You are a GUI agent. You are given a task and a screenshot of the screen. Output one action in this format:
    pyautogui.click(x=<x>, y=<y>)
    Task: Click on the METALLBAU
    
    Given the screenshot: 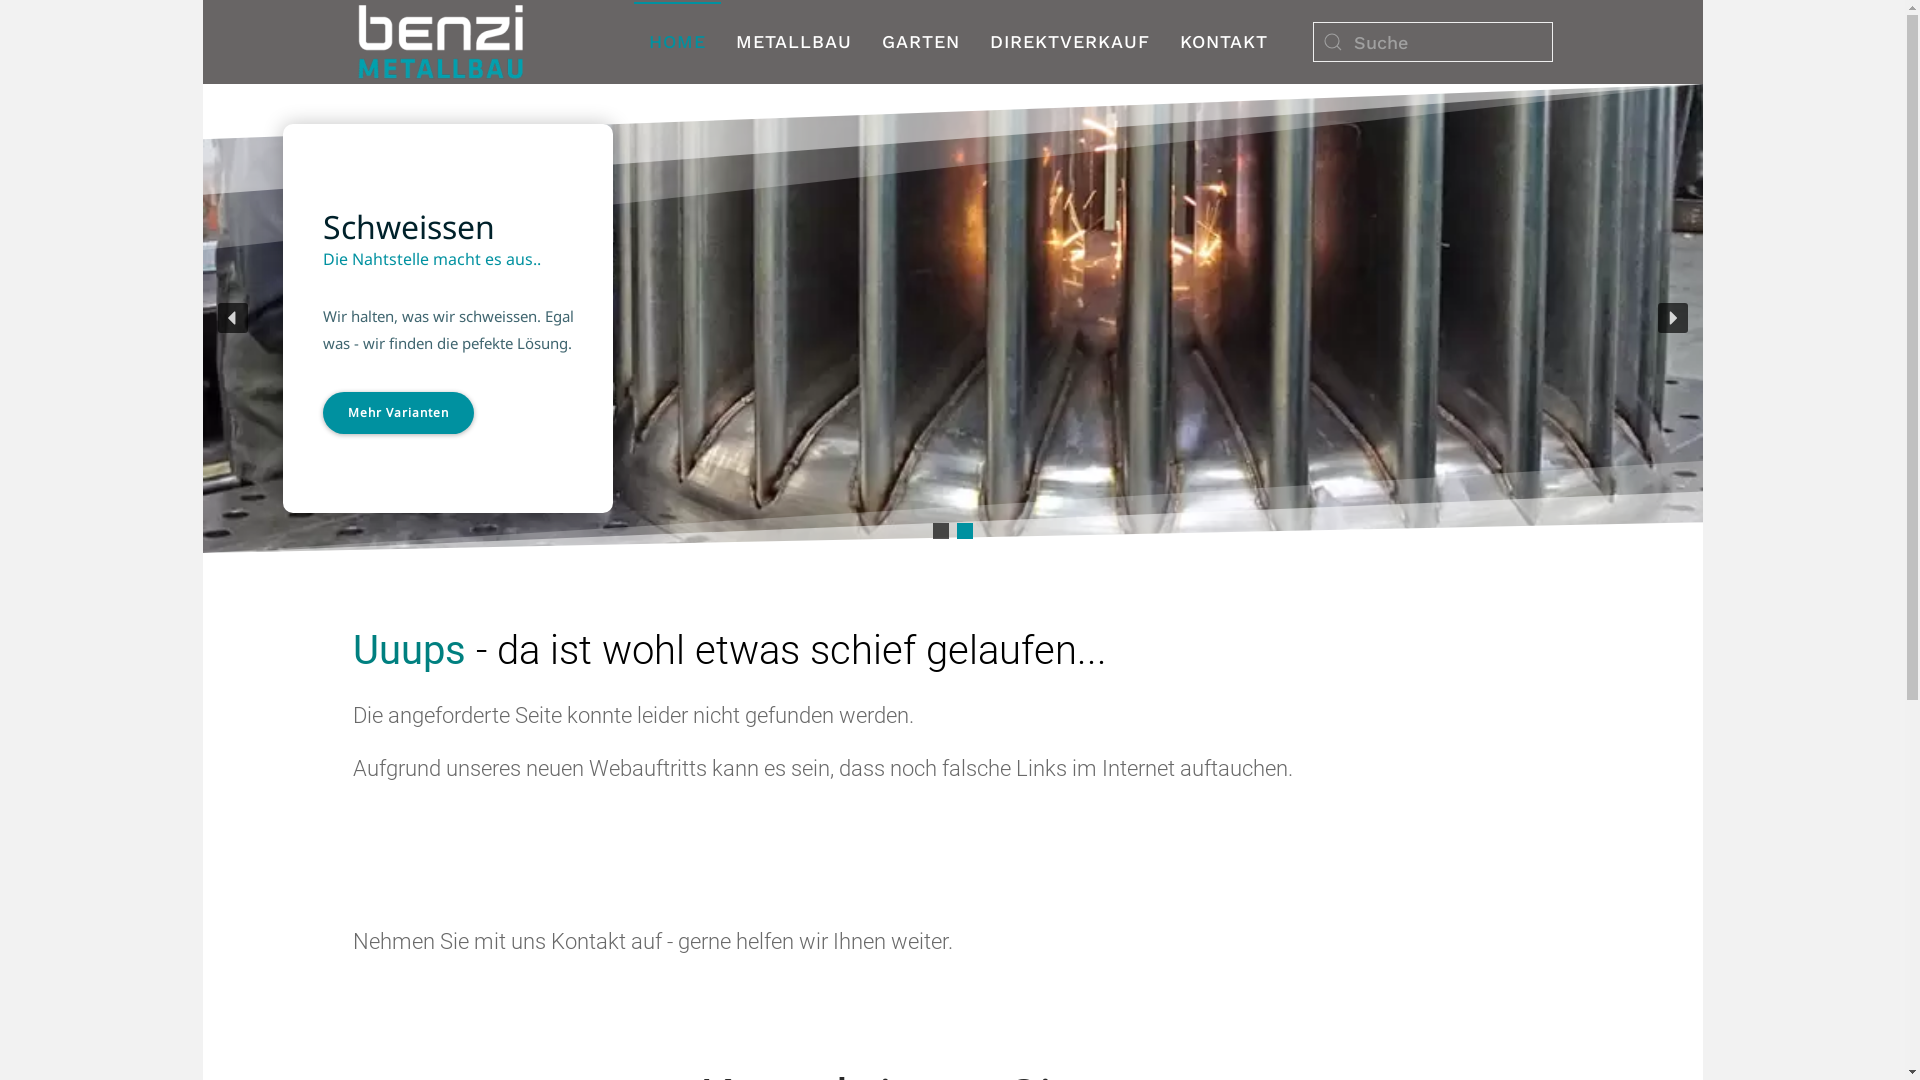 What is the action you would take?
    pyautogui.click(x=793, y=42)
    